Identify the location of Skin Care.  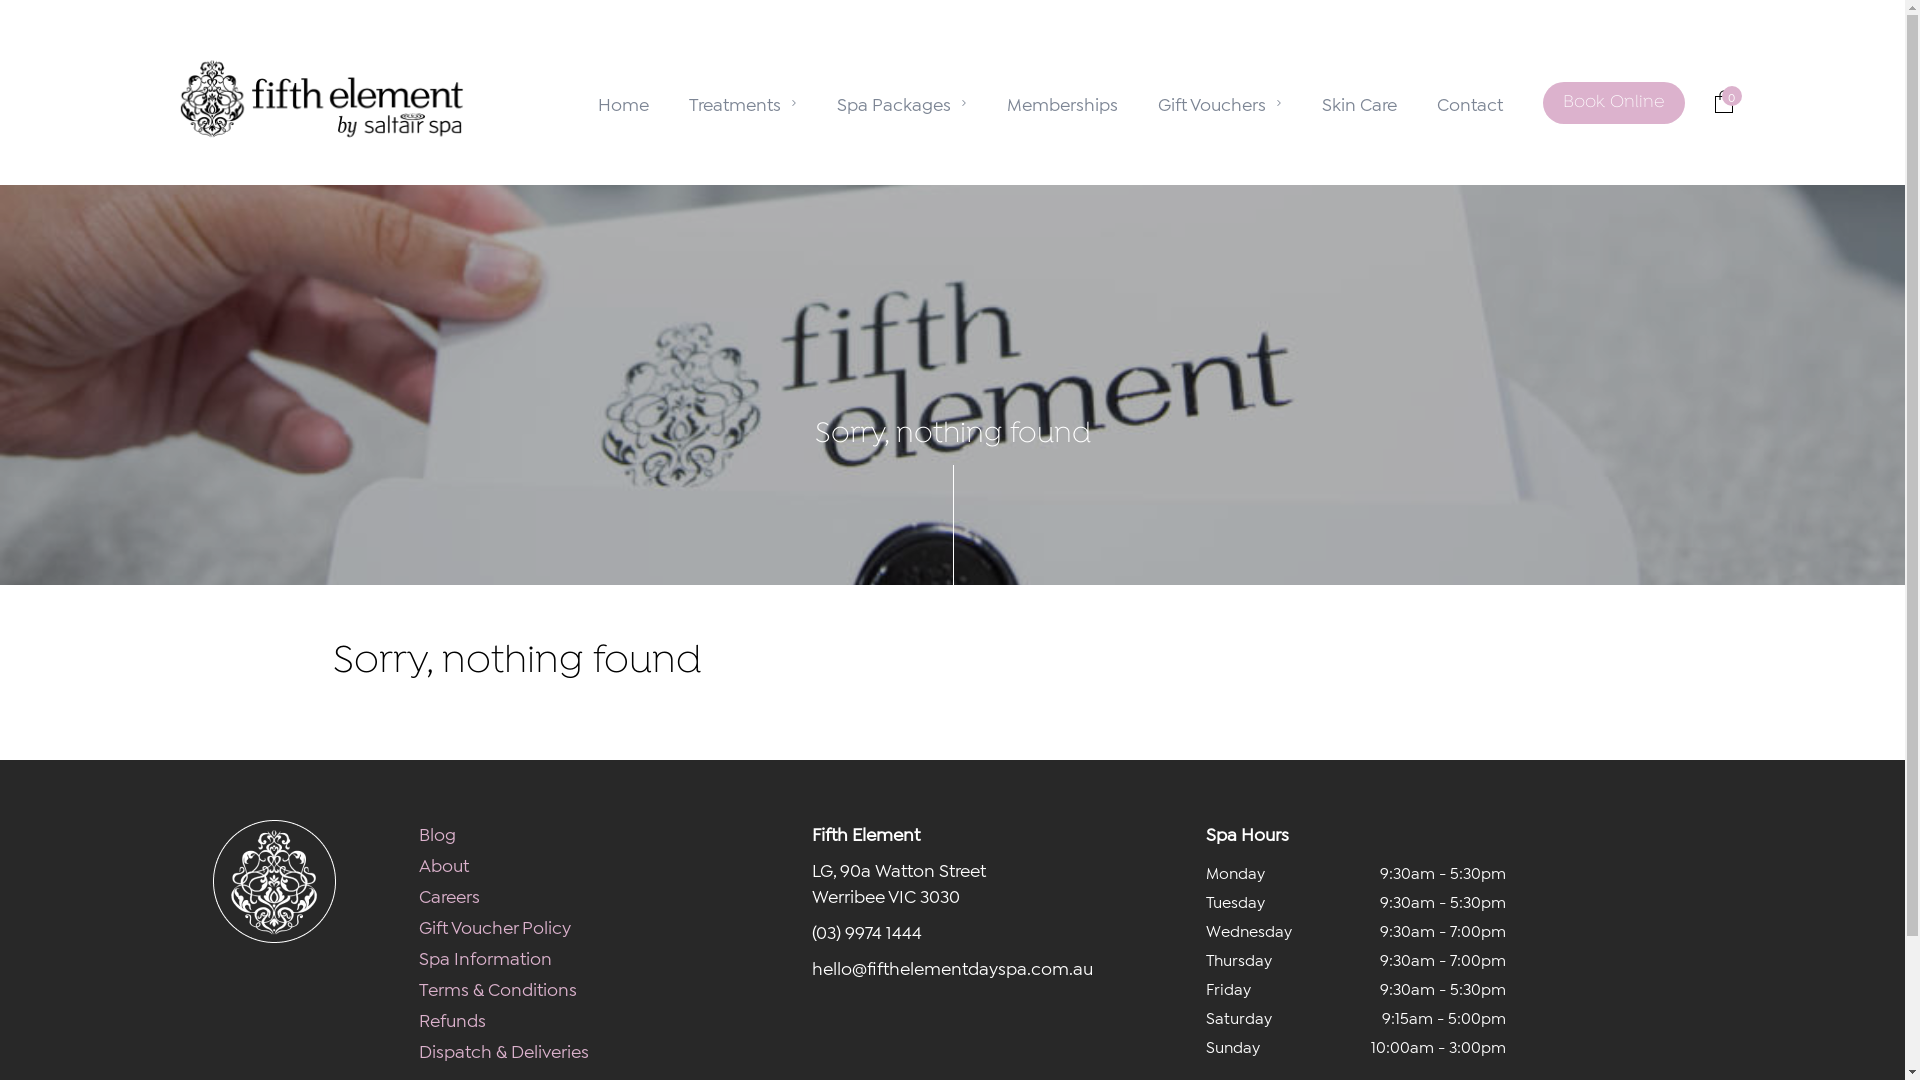
(1360, 103).